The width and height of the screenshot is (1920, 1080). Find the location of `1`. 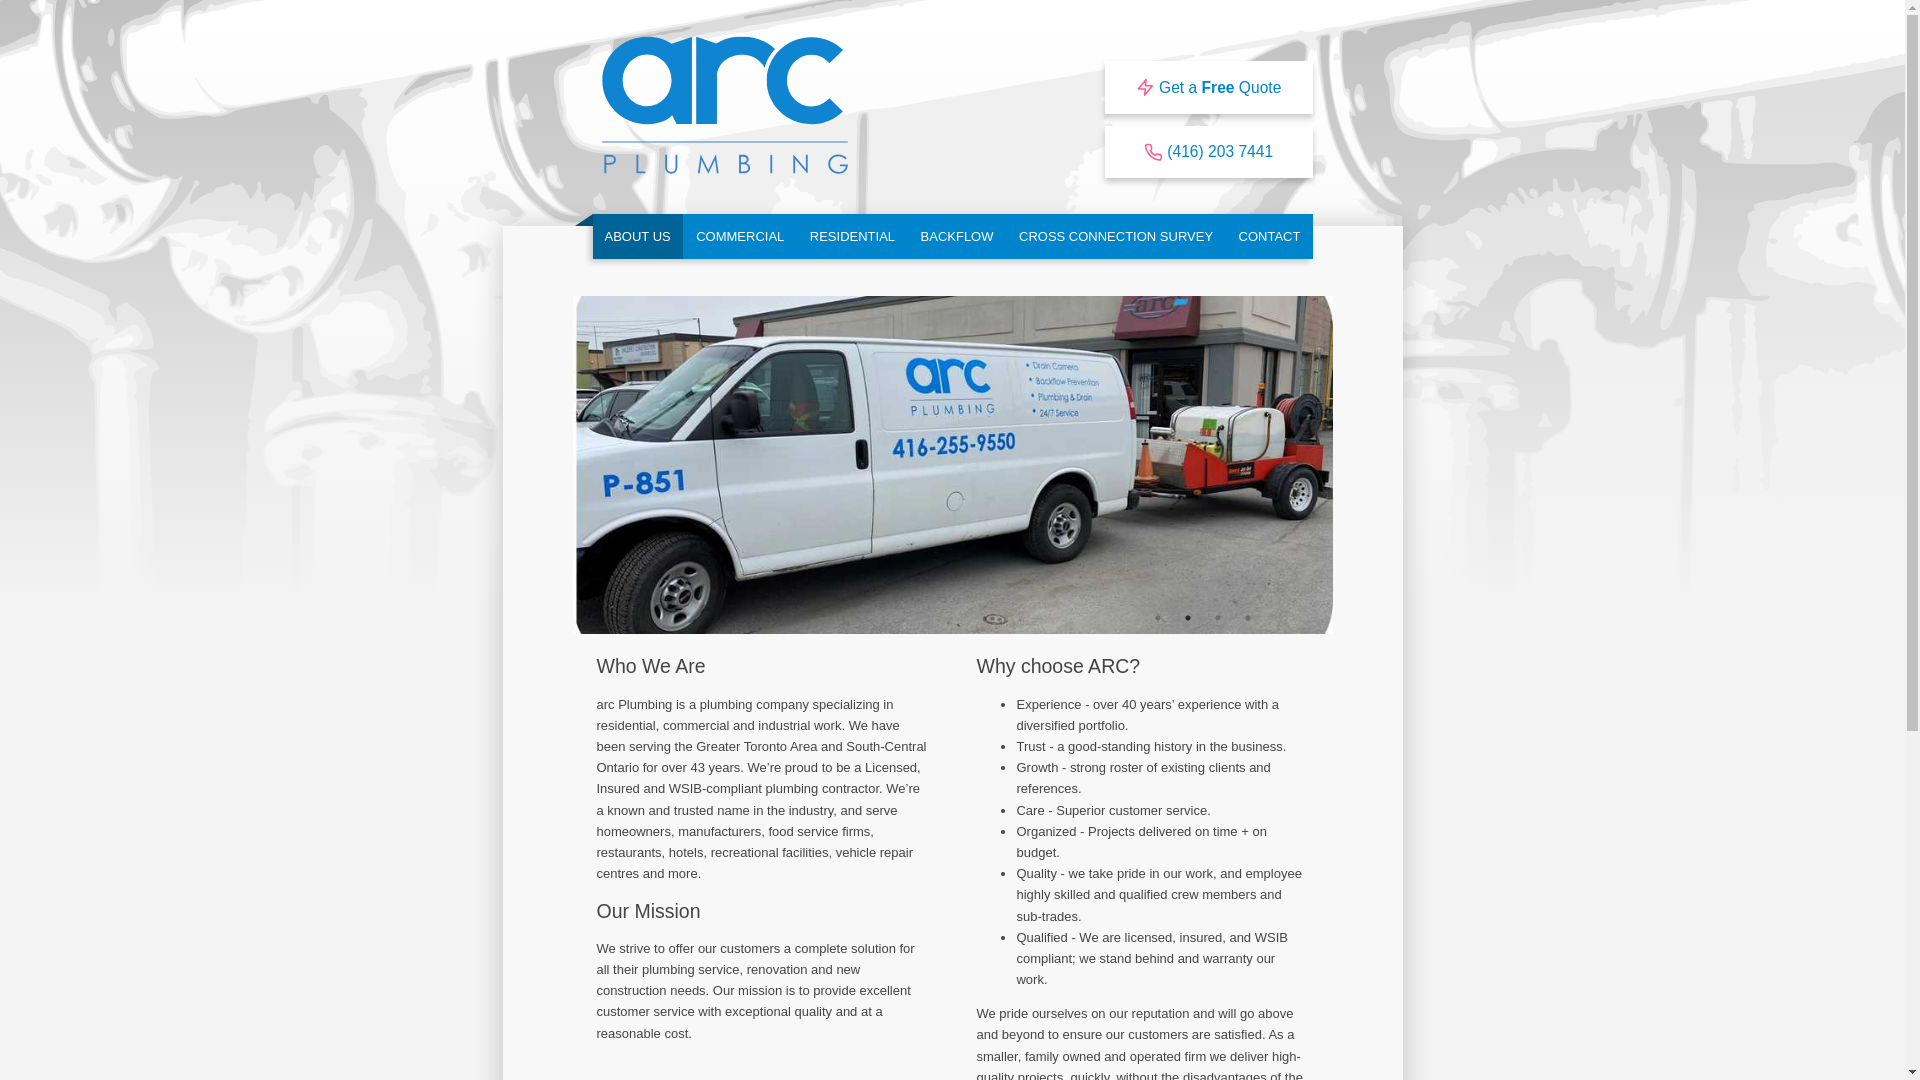

1 is located at coordinates (1158, 618).